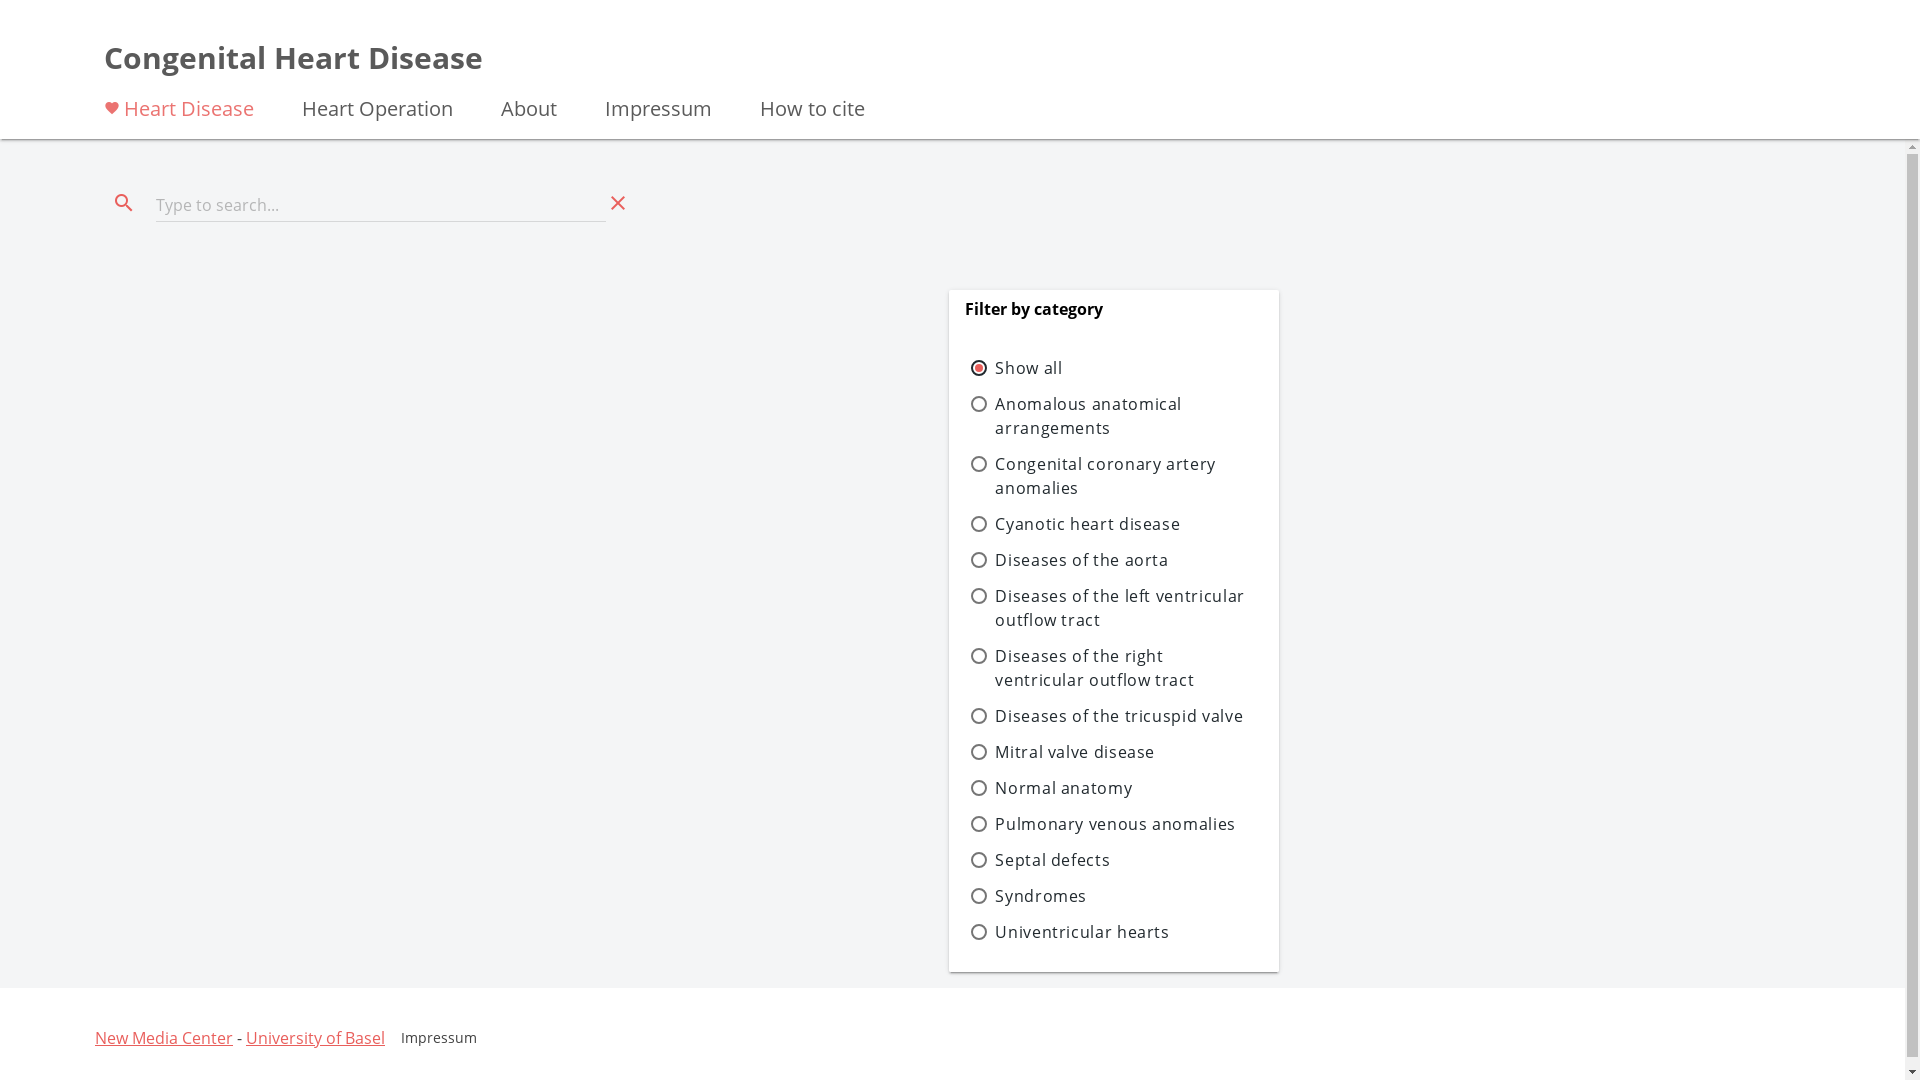 This screenshot has height=1080, width=1920. What do you see at coordinates (378, 107) in the screenshot?
I see `Heart Operation` at bounding box center [378, 107].